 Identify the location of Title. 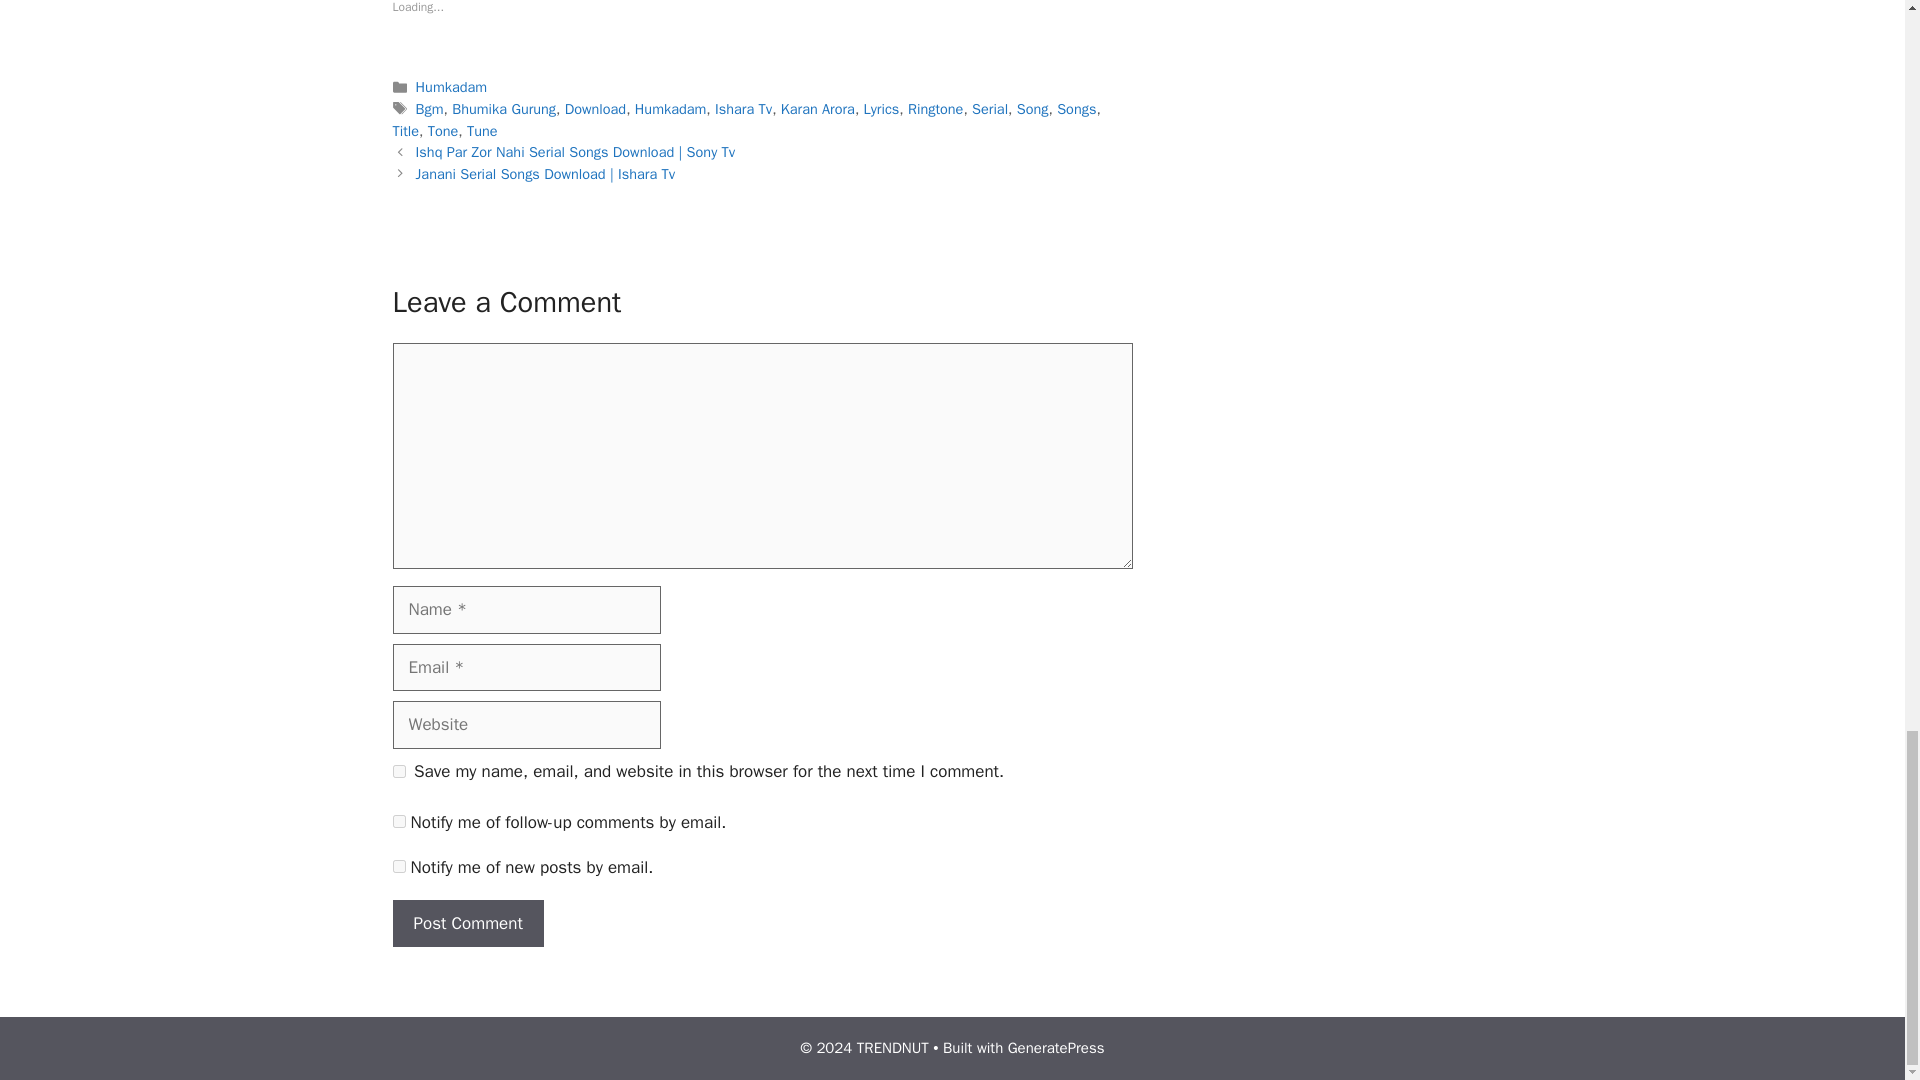
(404, 131).